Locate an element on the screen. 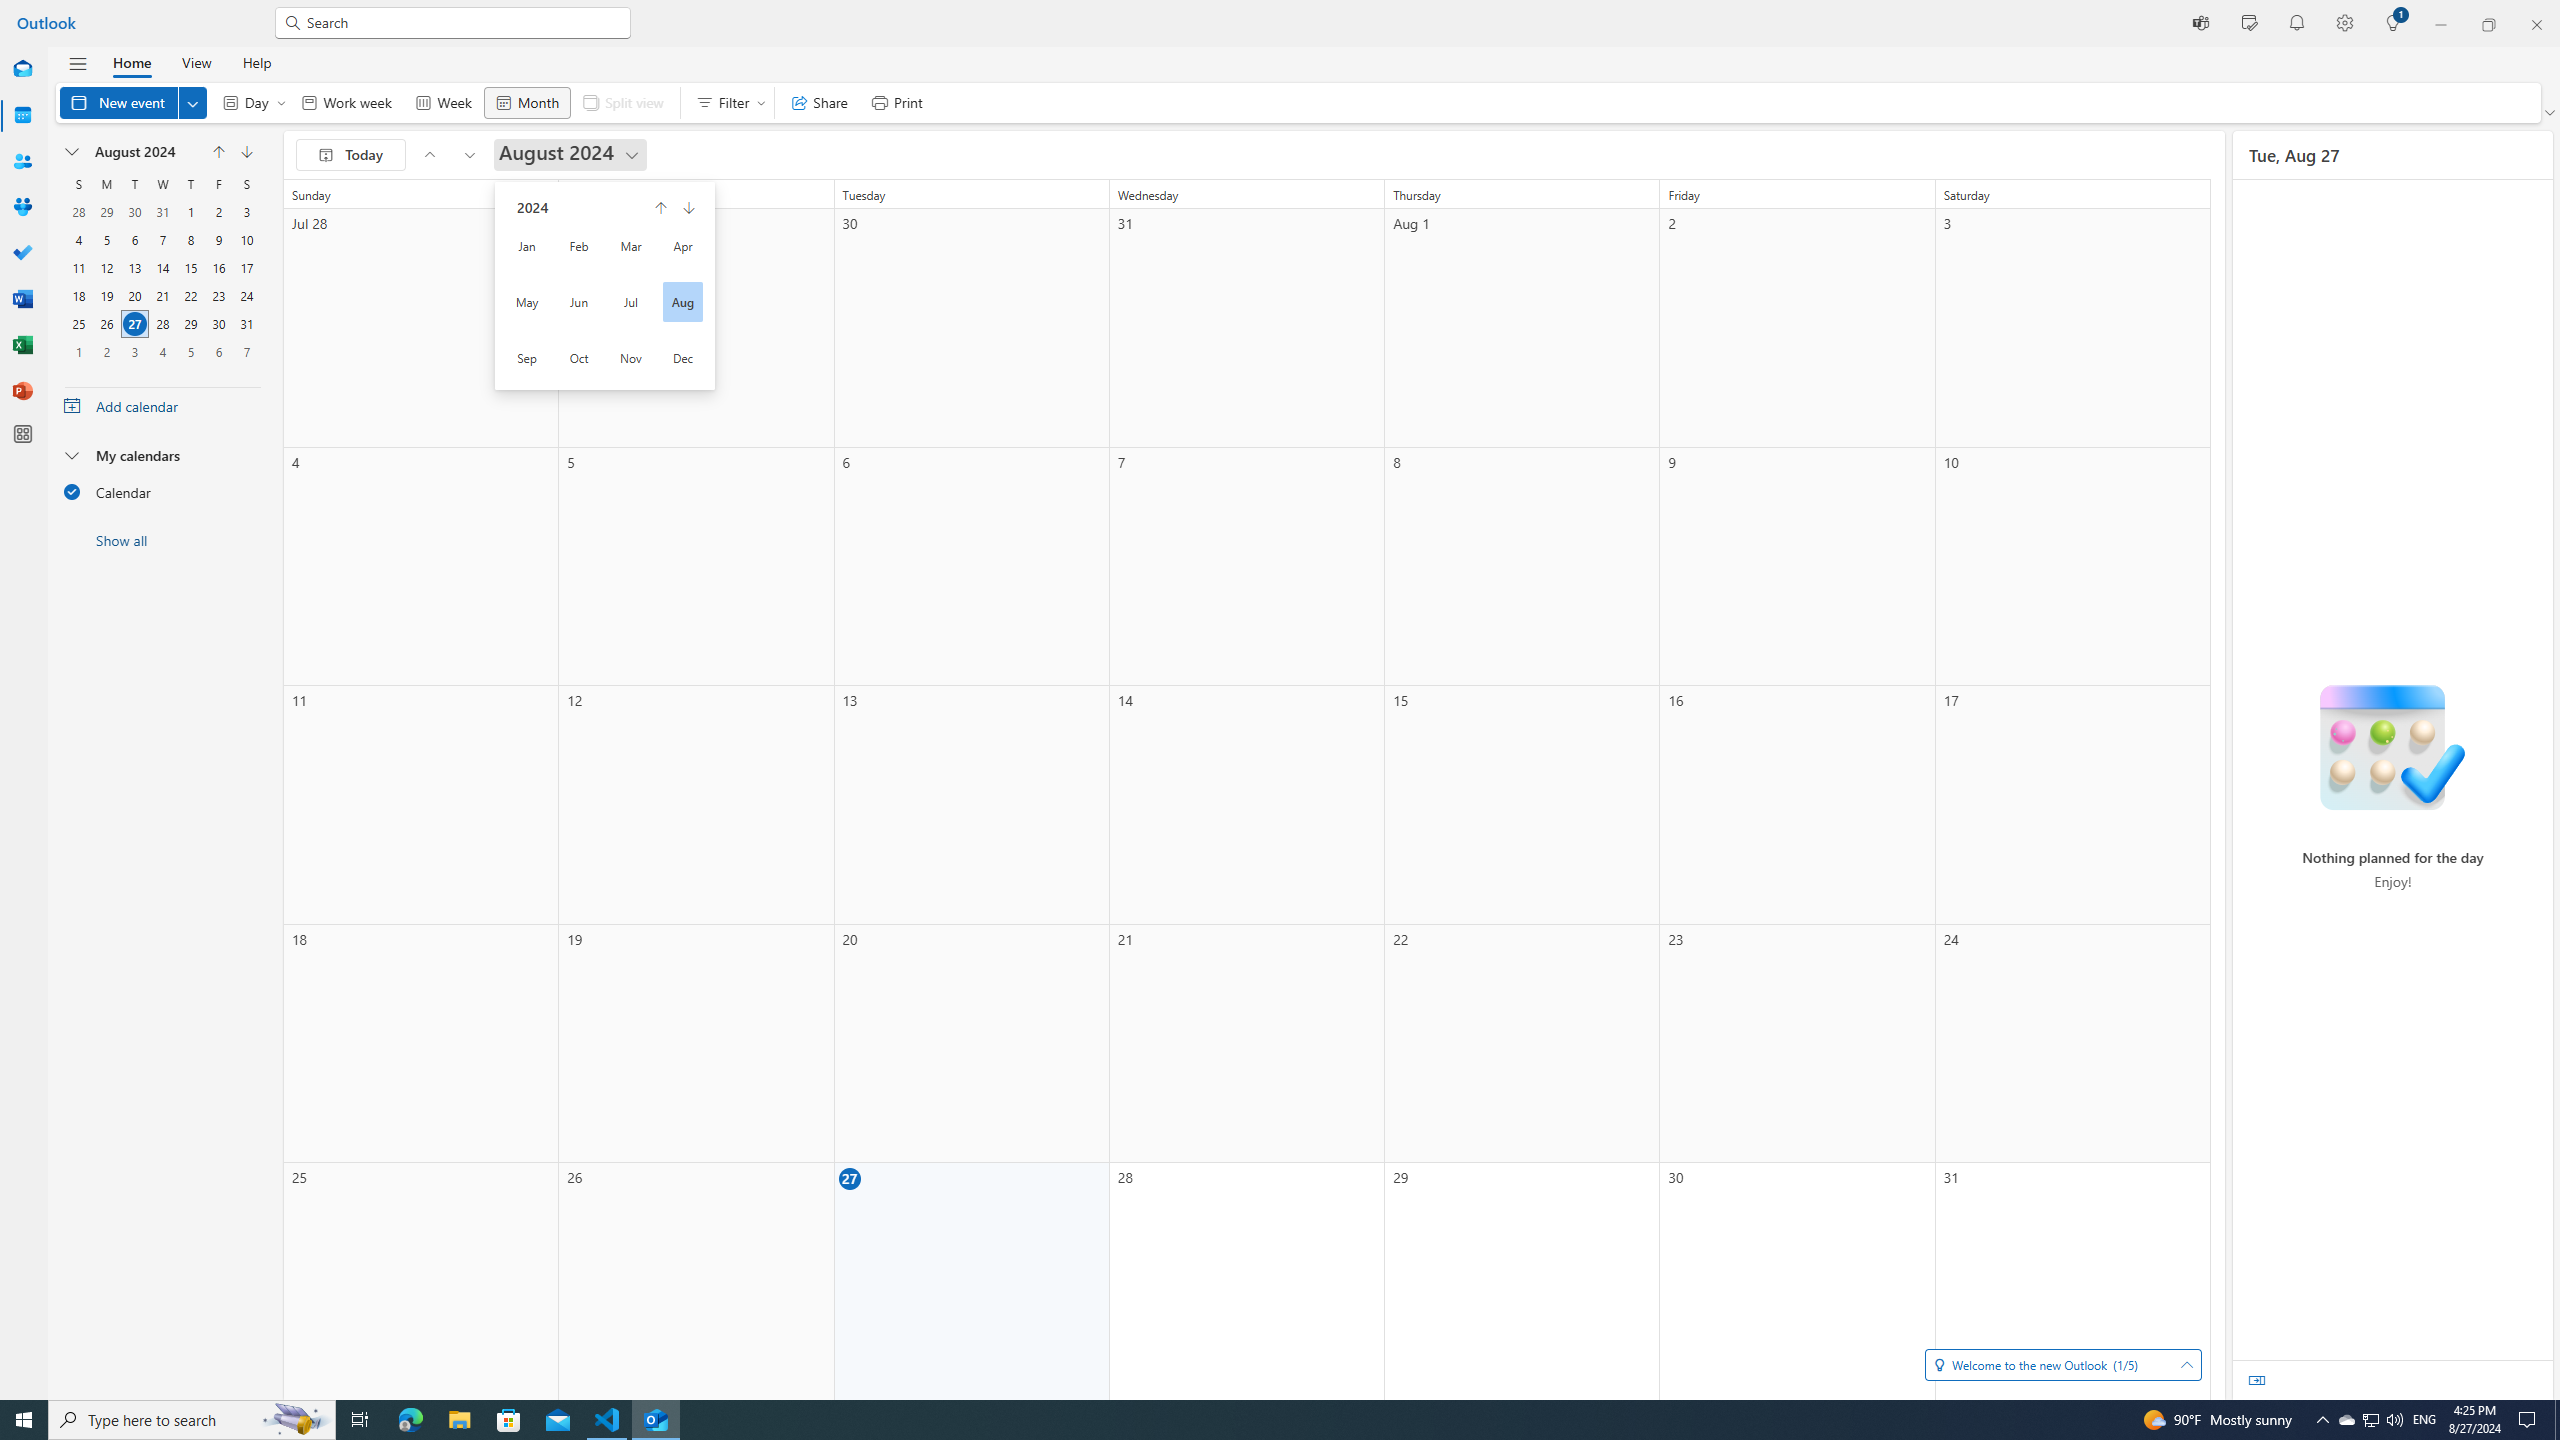 The width and height of the screenshot is (2560, 1440). 28, July, 2024 is located at coordinates (78, 212).